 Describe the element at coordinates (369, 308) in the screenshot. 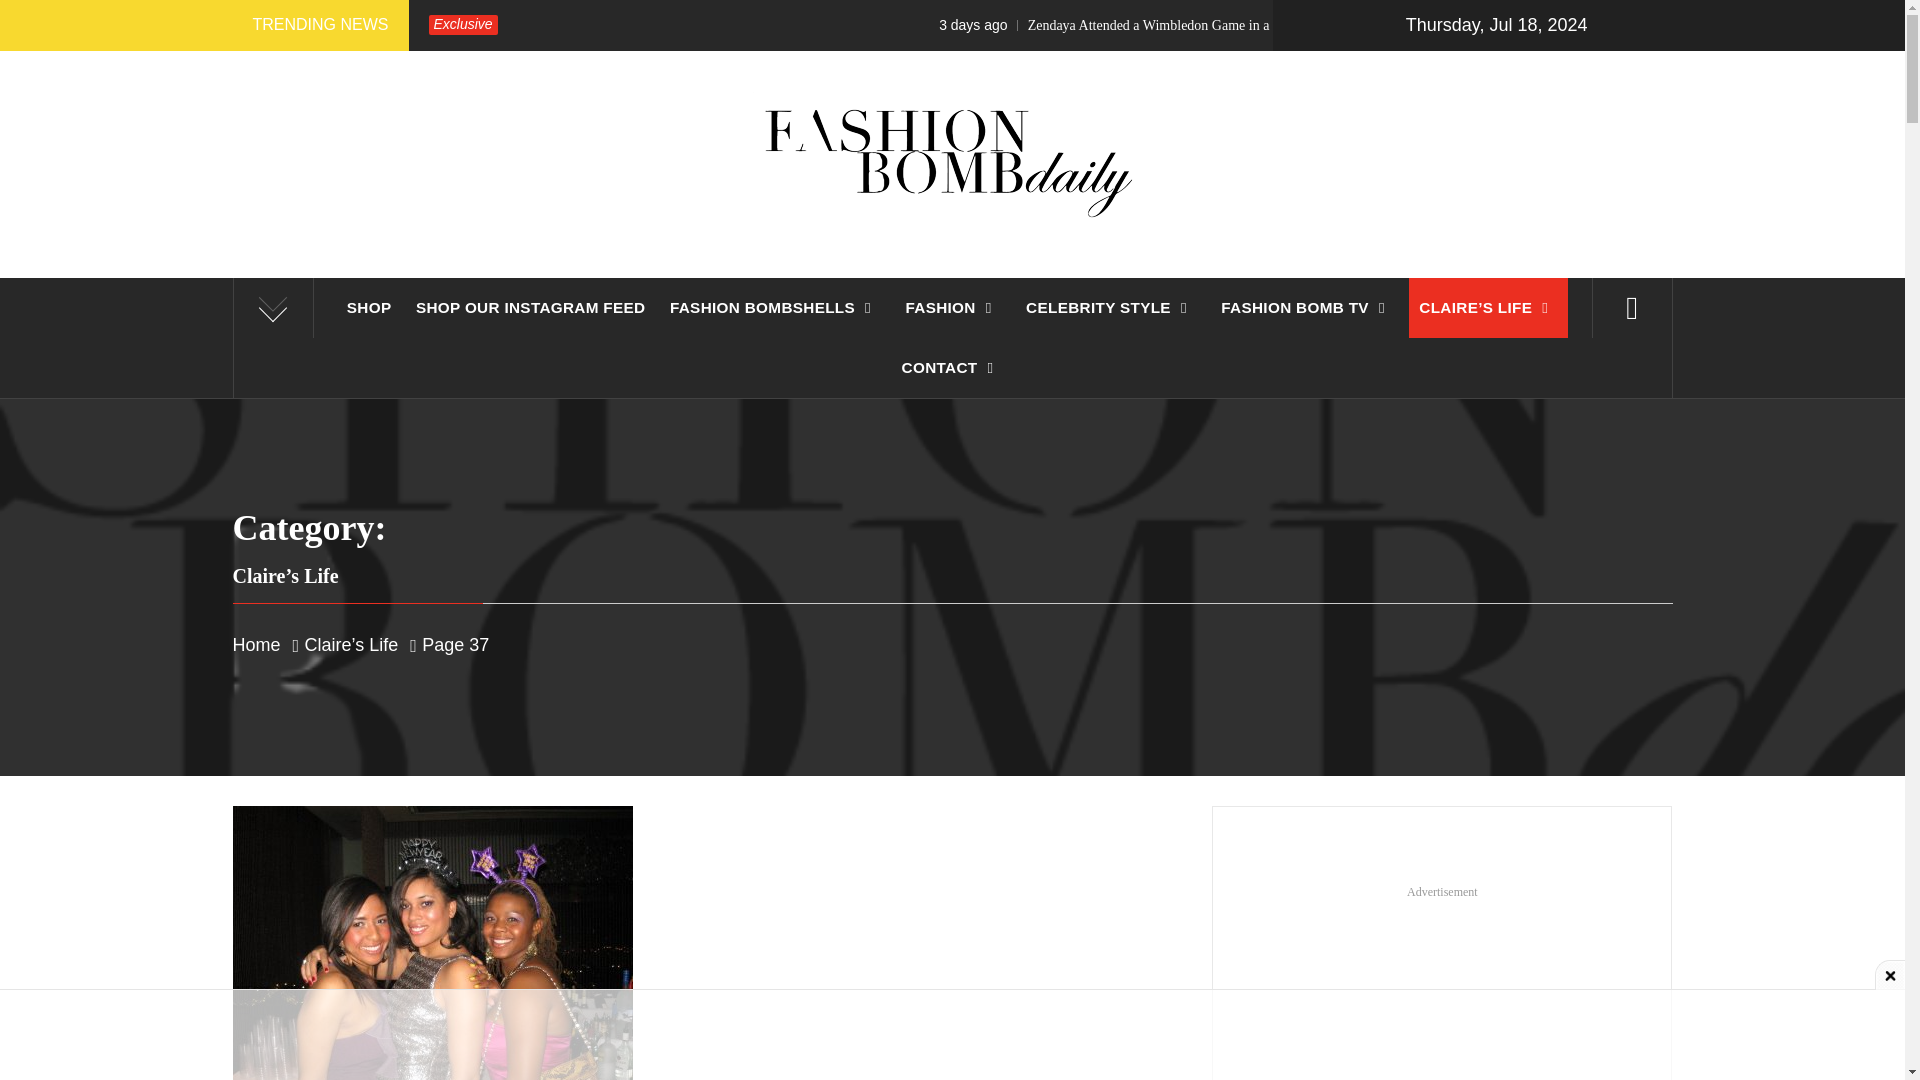

I see `SHOP` at that location.